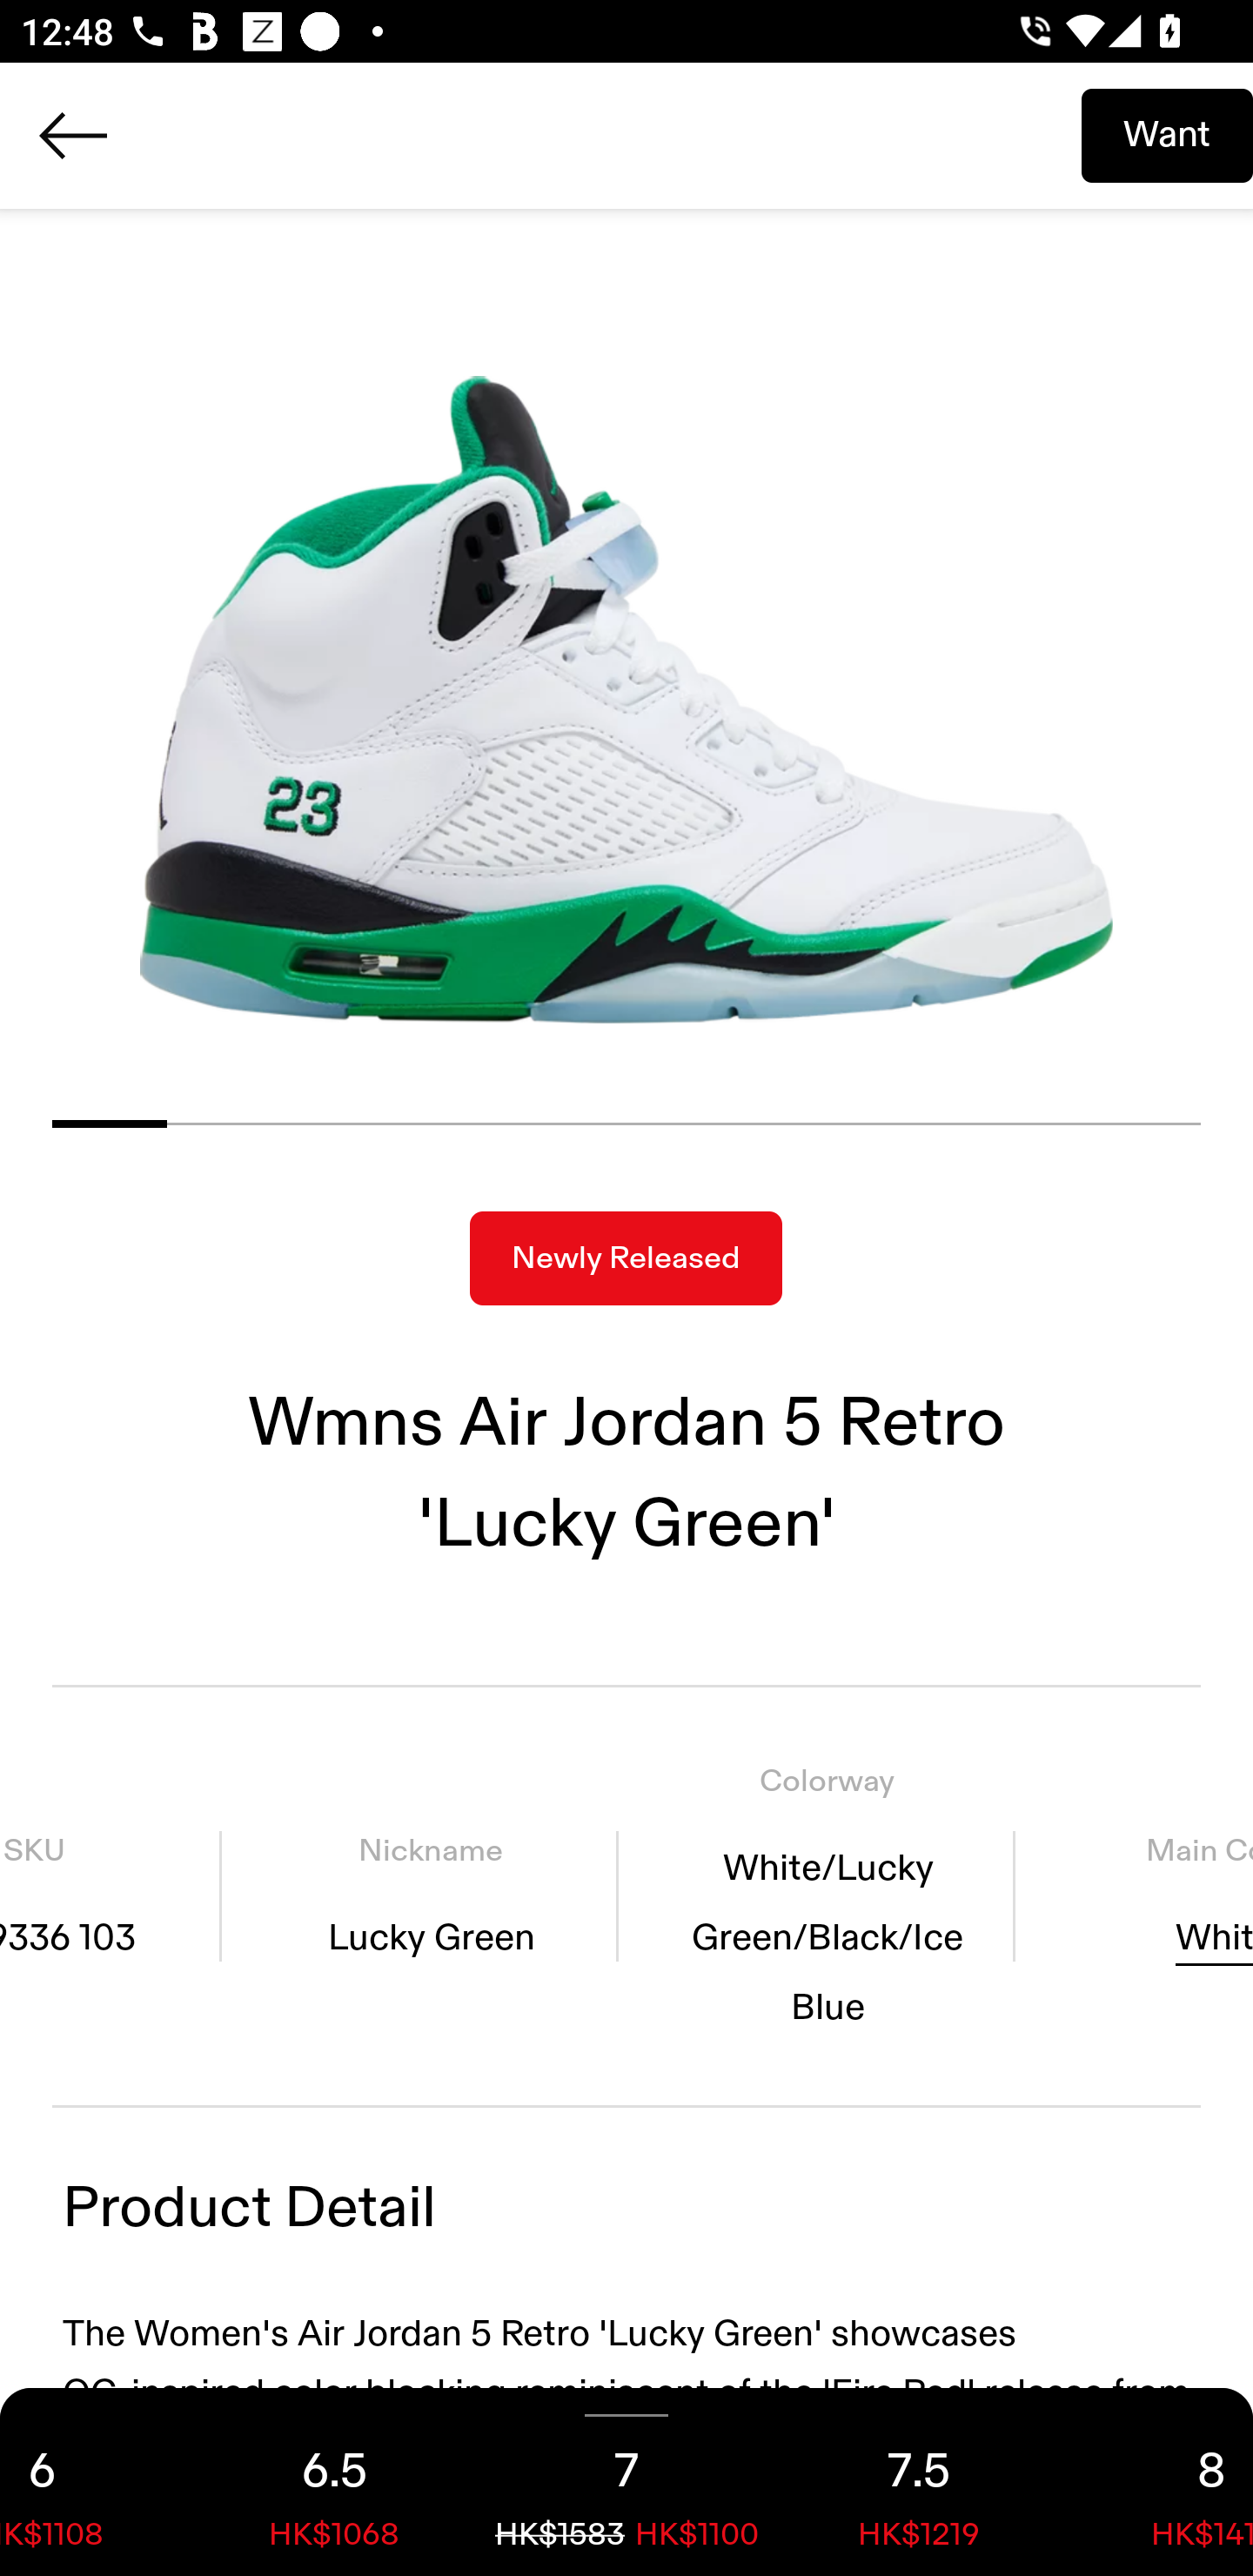 This screenshot has height=2576, width=1253. I want to click on Nickname Lucky Green, so click(431, 1895).